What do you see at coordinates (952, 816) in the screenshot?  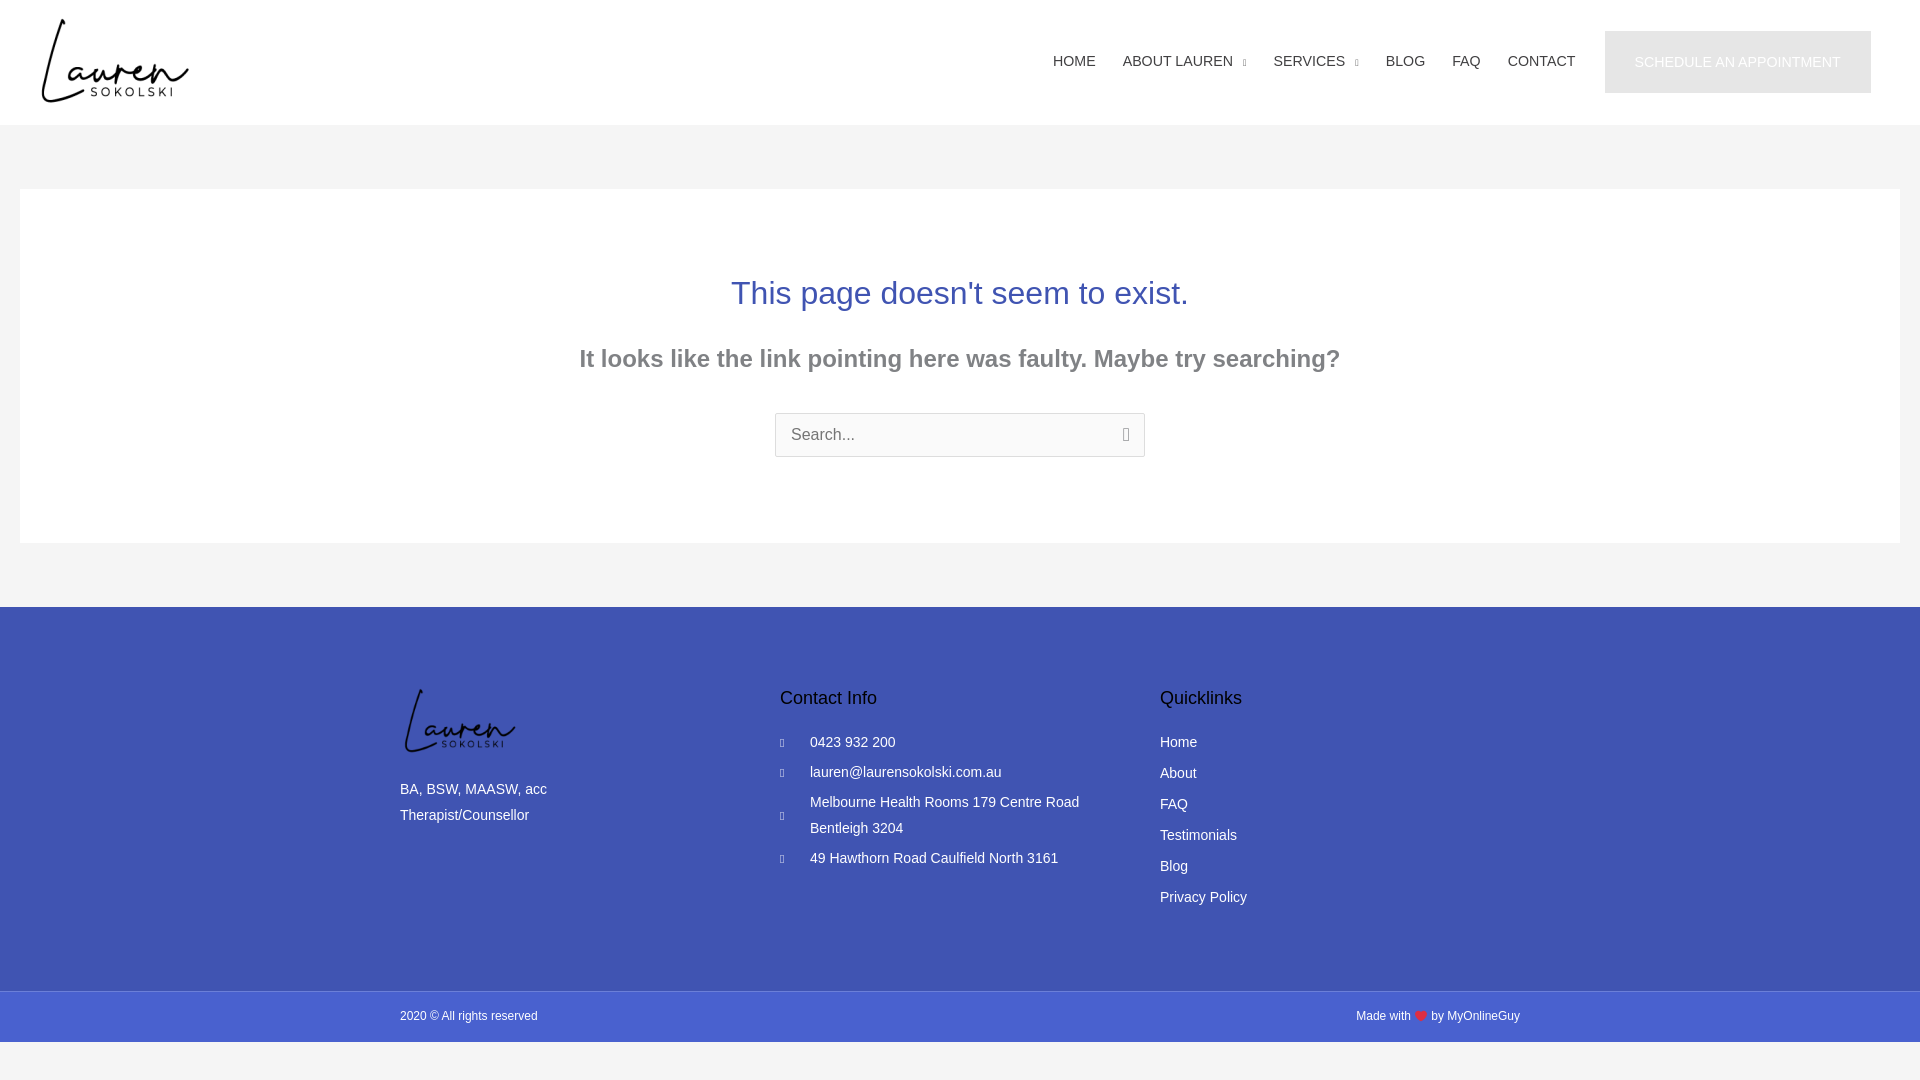 I see `Melbourne Health Rooms 179 Centre Road Bentleigh 3204` at bounding box center [952, 816].